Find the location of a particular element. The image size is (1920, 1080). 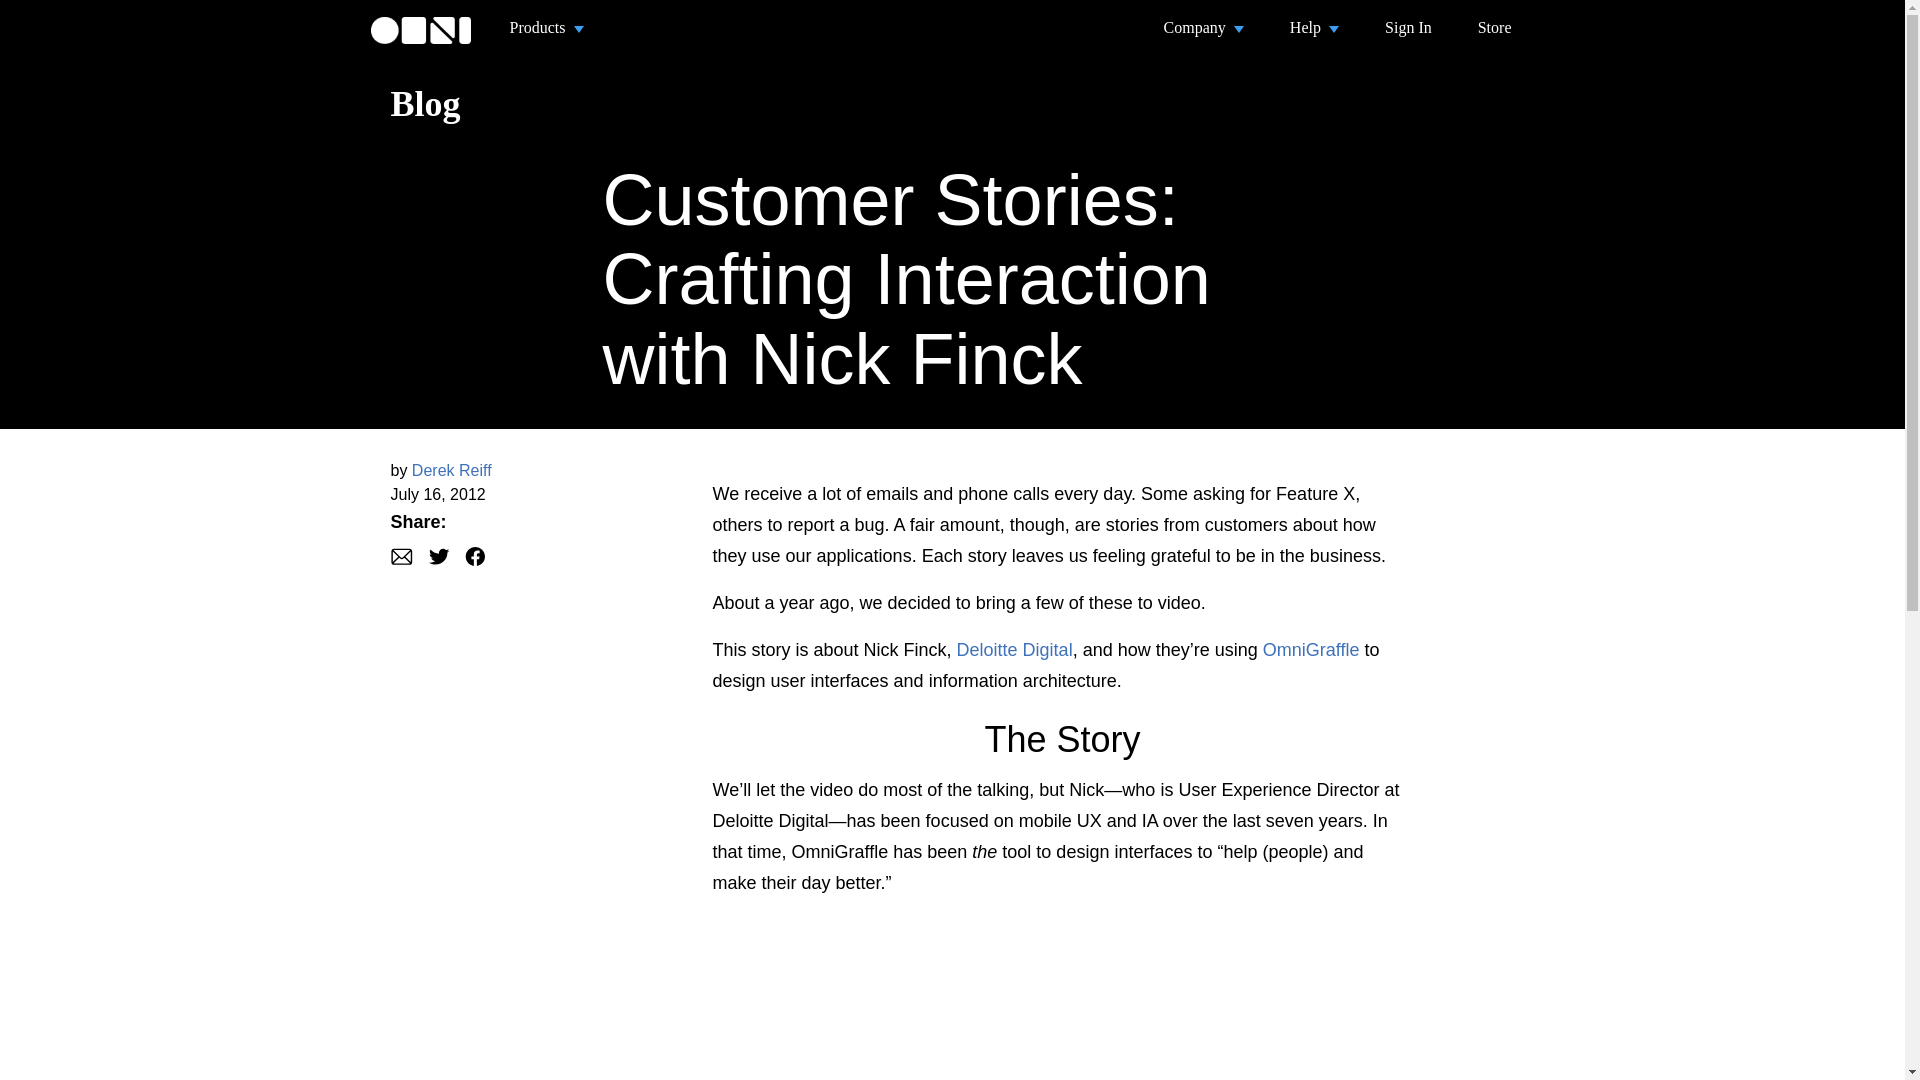

Deloitte Digital is located at coordinates (1014, 650).